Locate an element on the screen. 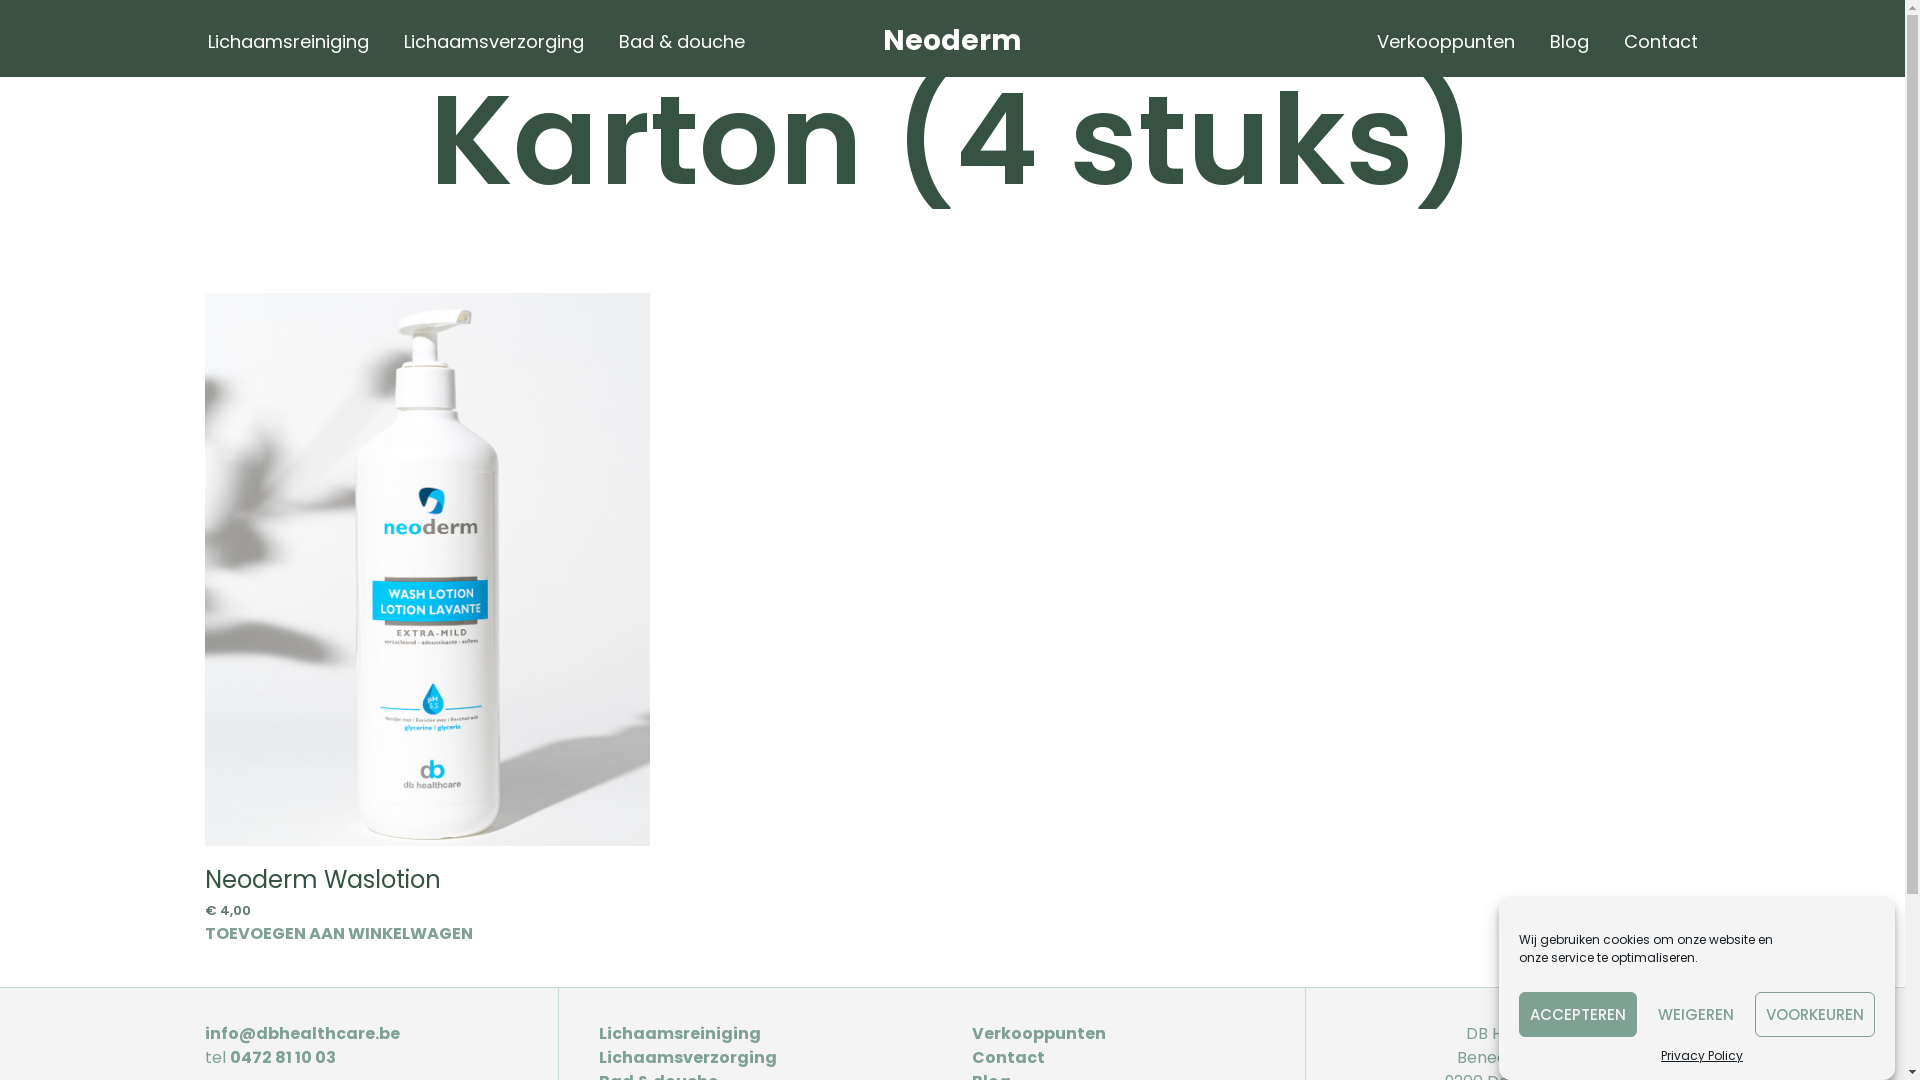 The width and height of the screenshot is (1920, 1080). Bad & douche is located at coordinates (682, 42).